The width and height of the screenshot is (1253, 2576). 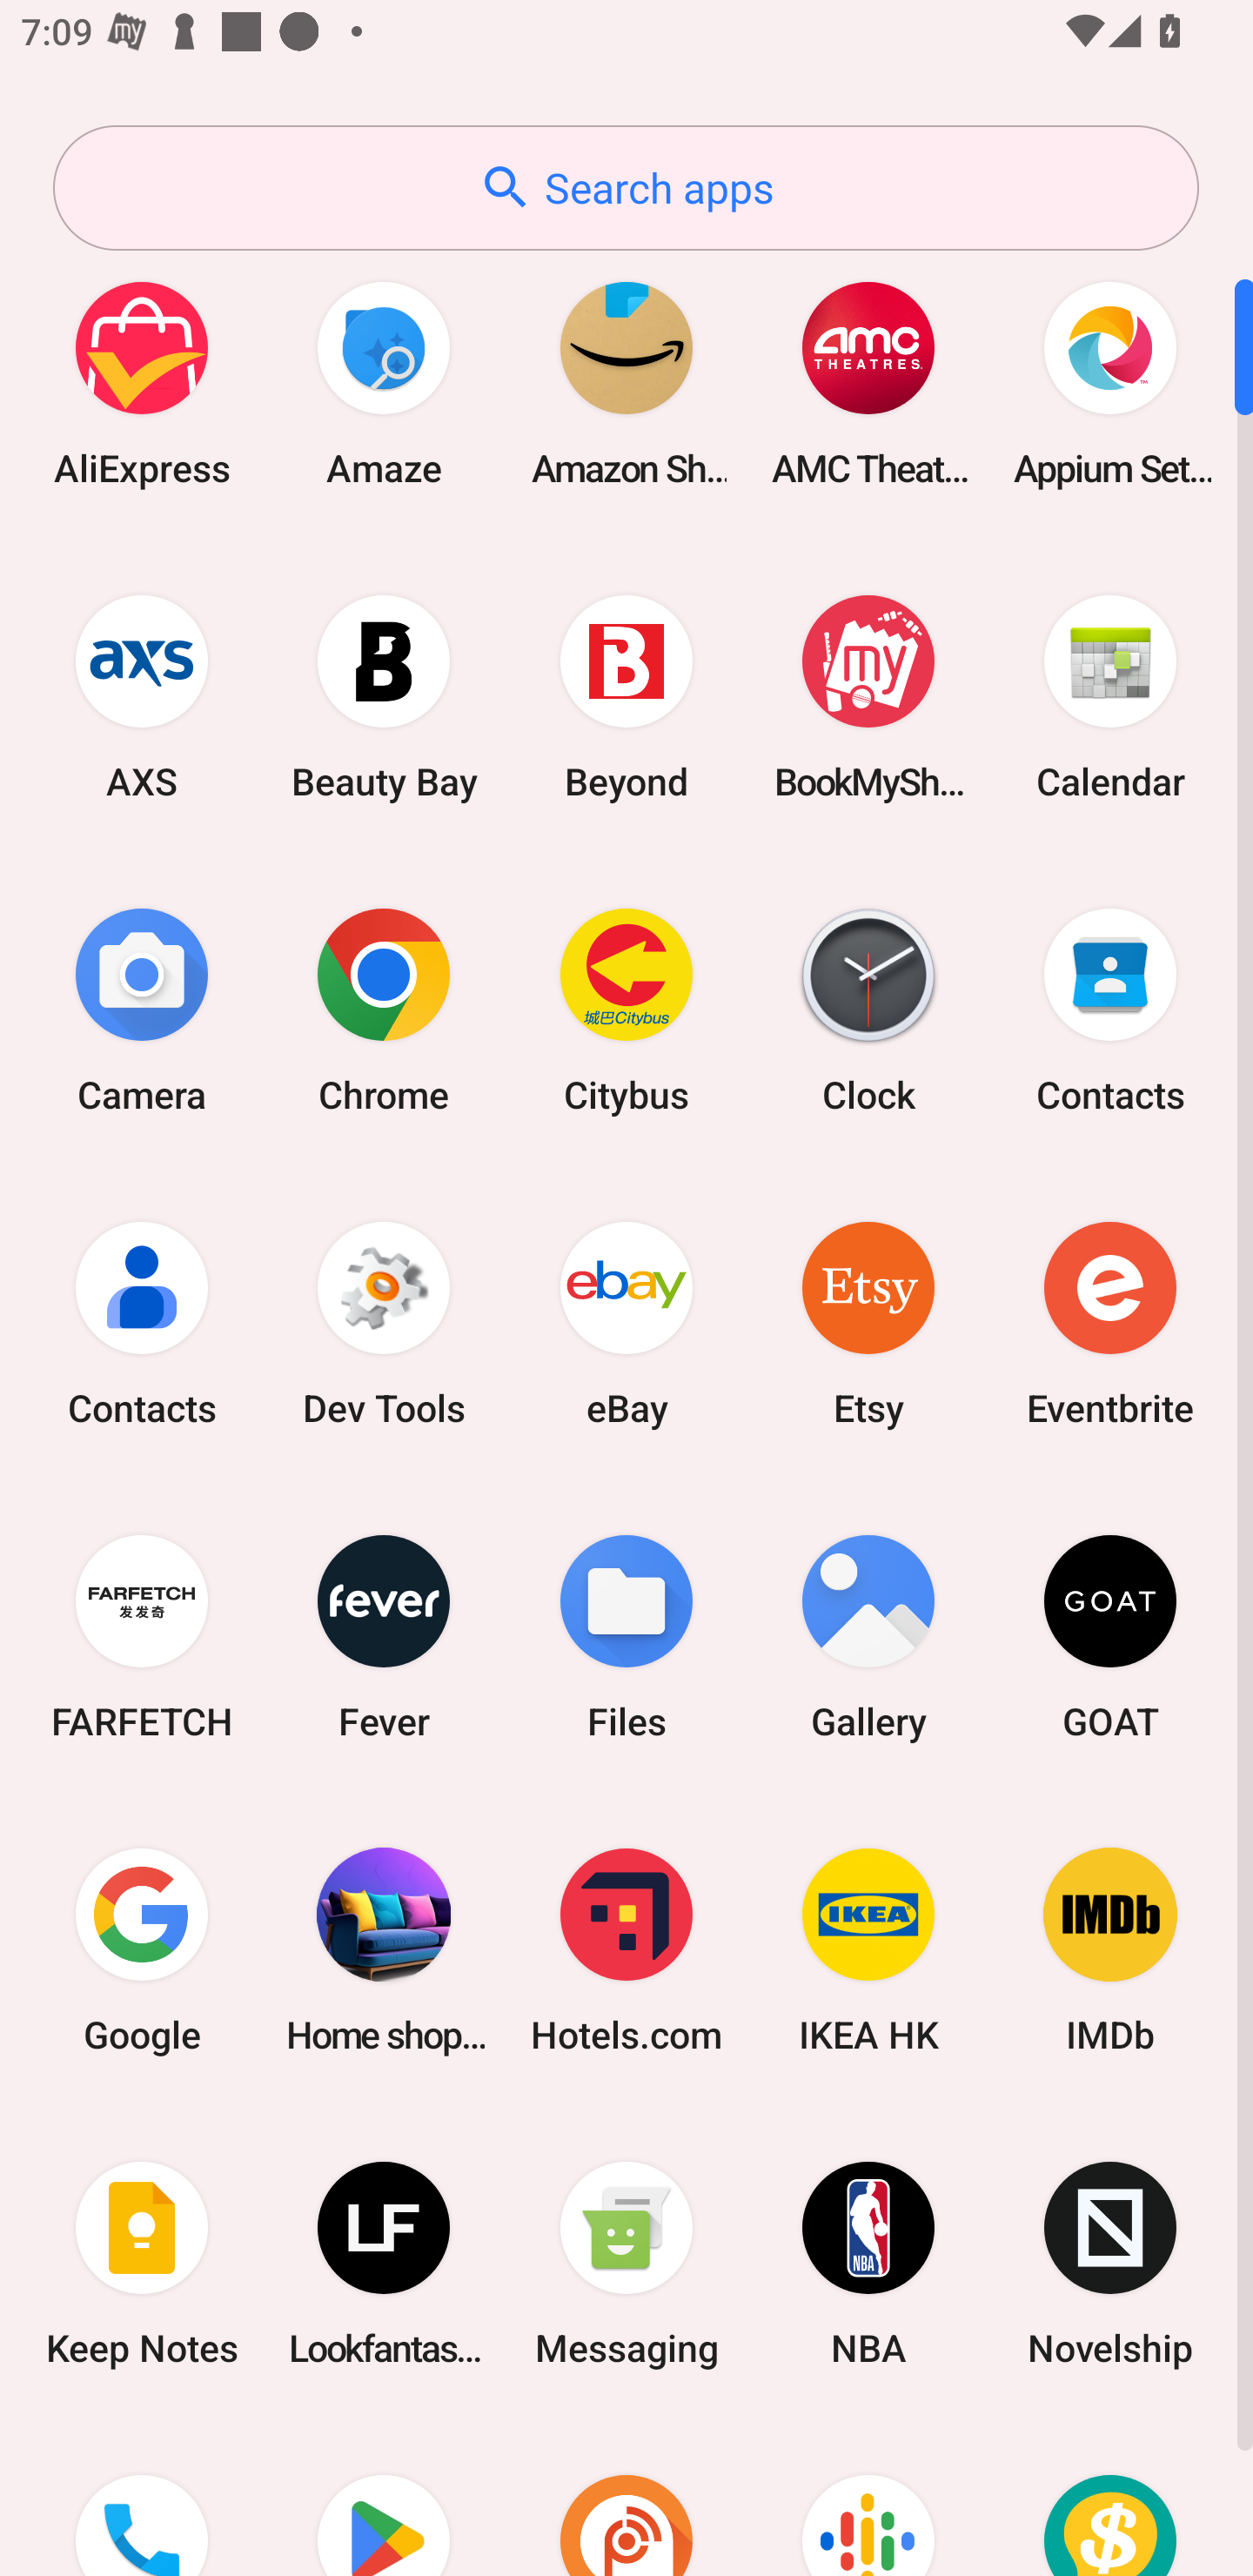 What do you see at coordinates (142, 1323) in the screenshot?
I see `Contacts` at bounding box center [142, 1323].